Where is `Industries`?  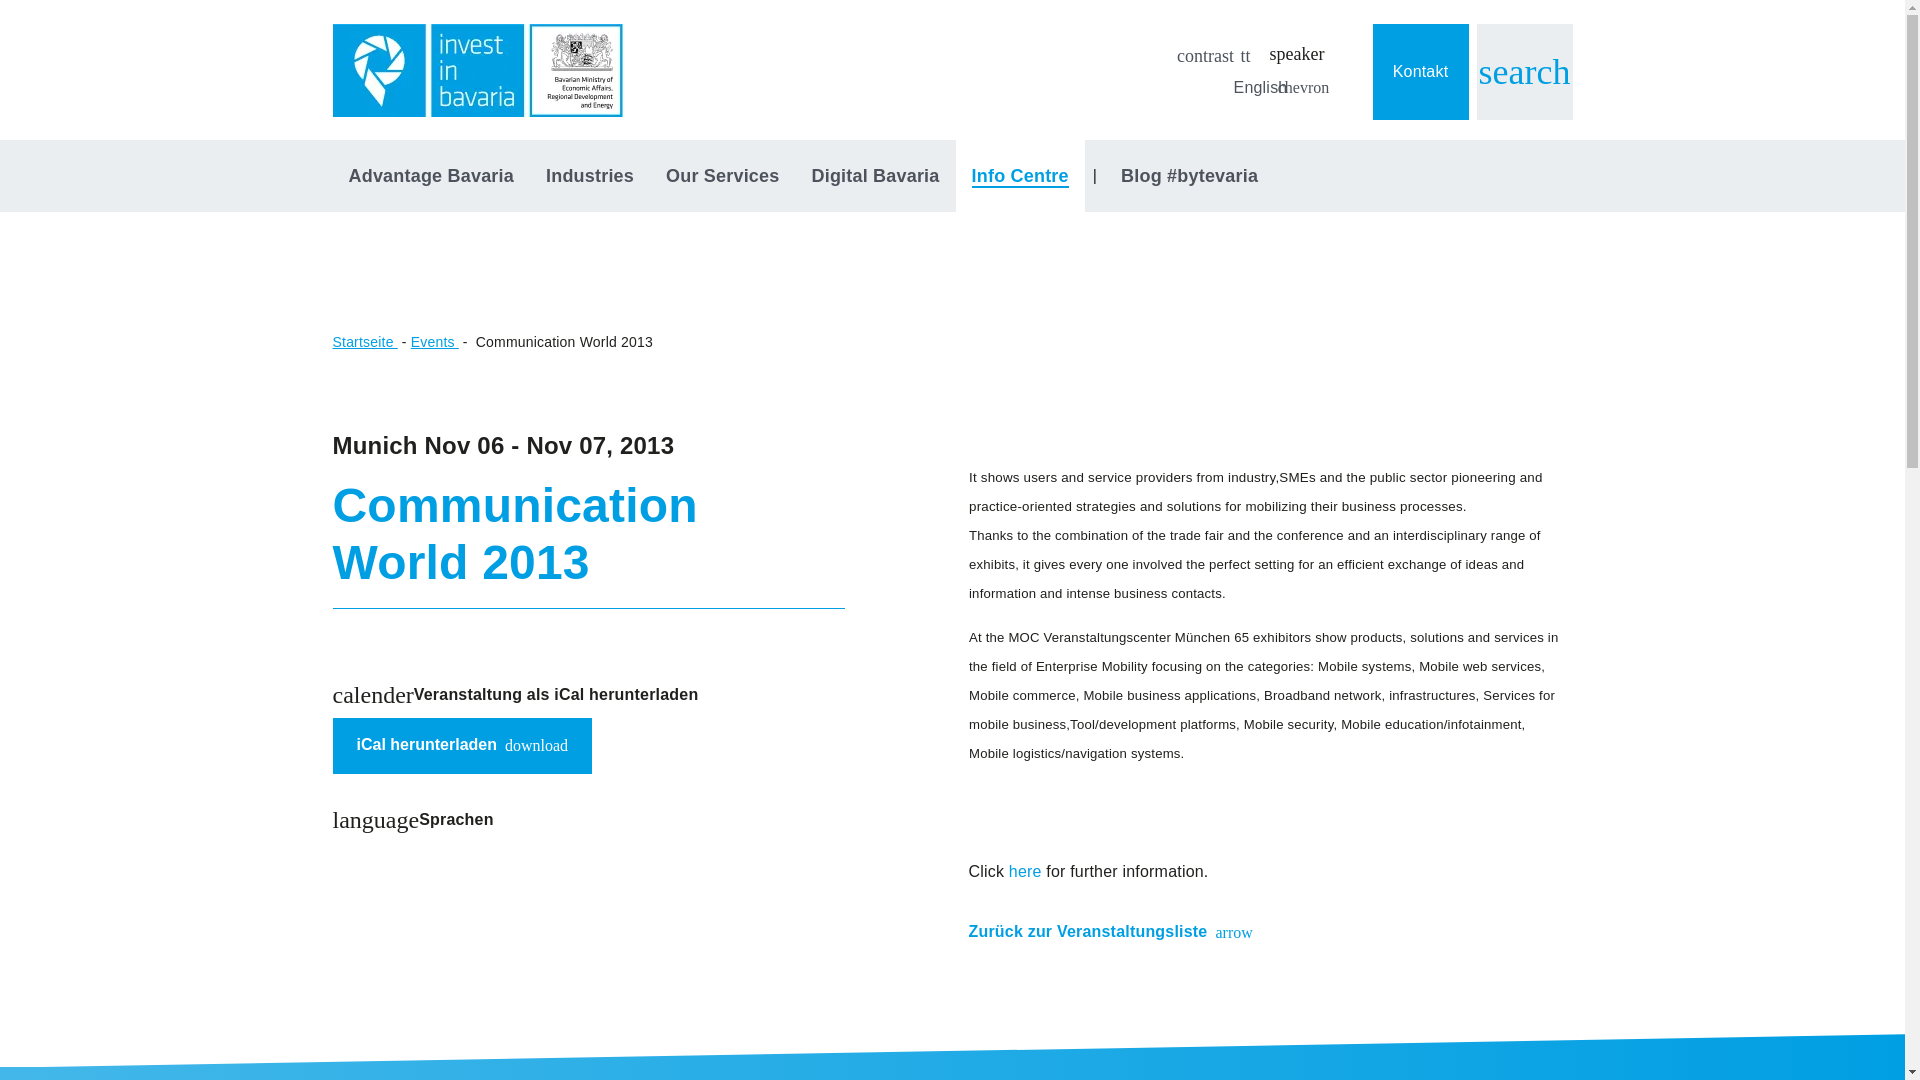 Industries is located at coordinates (590, 176).